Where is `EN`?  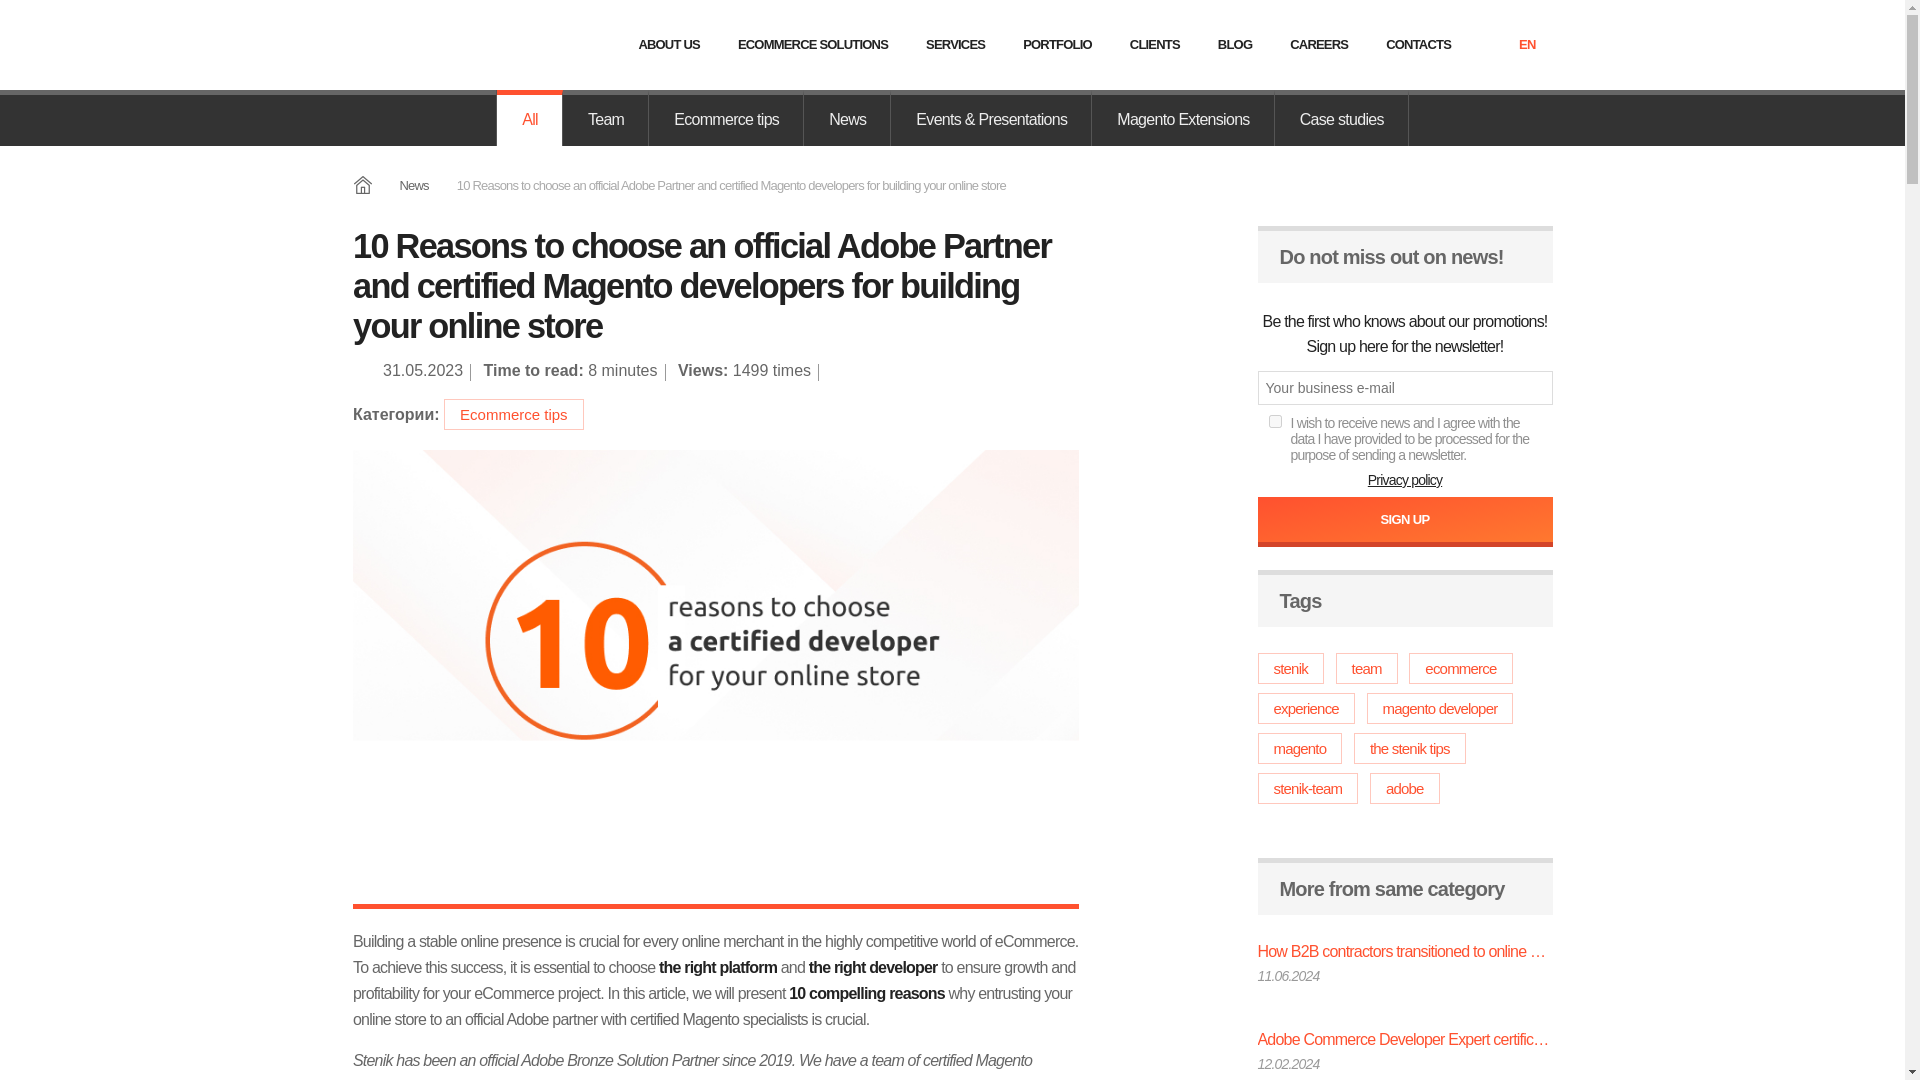
EN is located at coordinates (1526, 46).